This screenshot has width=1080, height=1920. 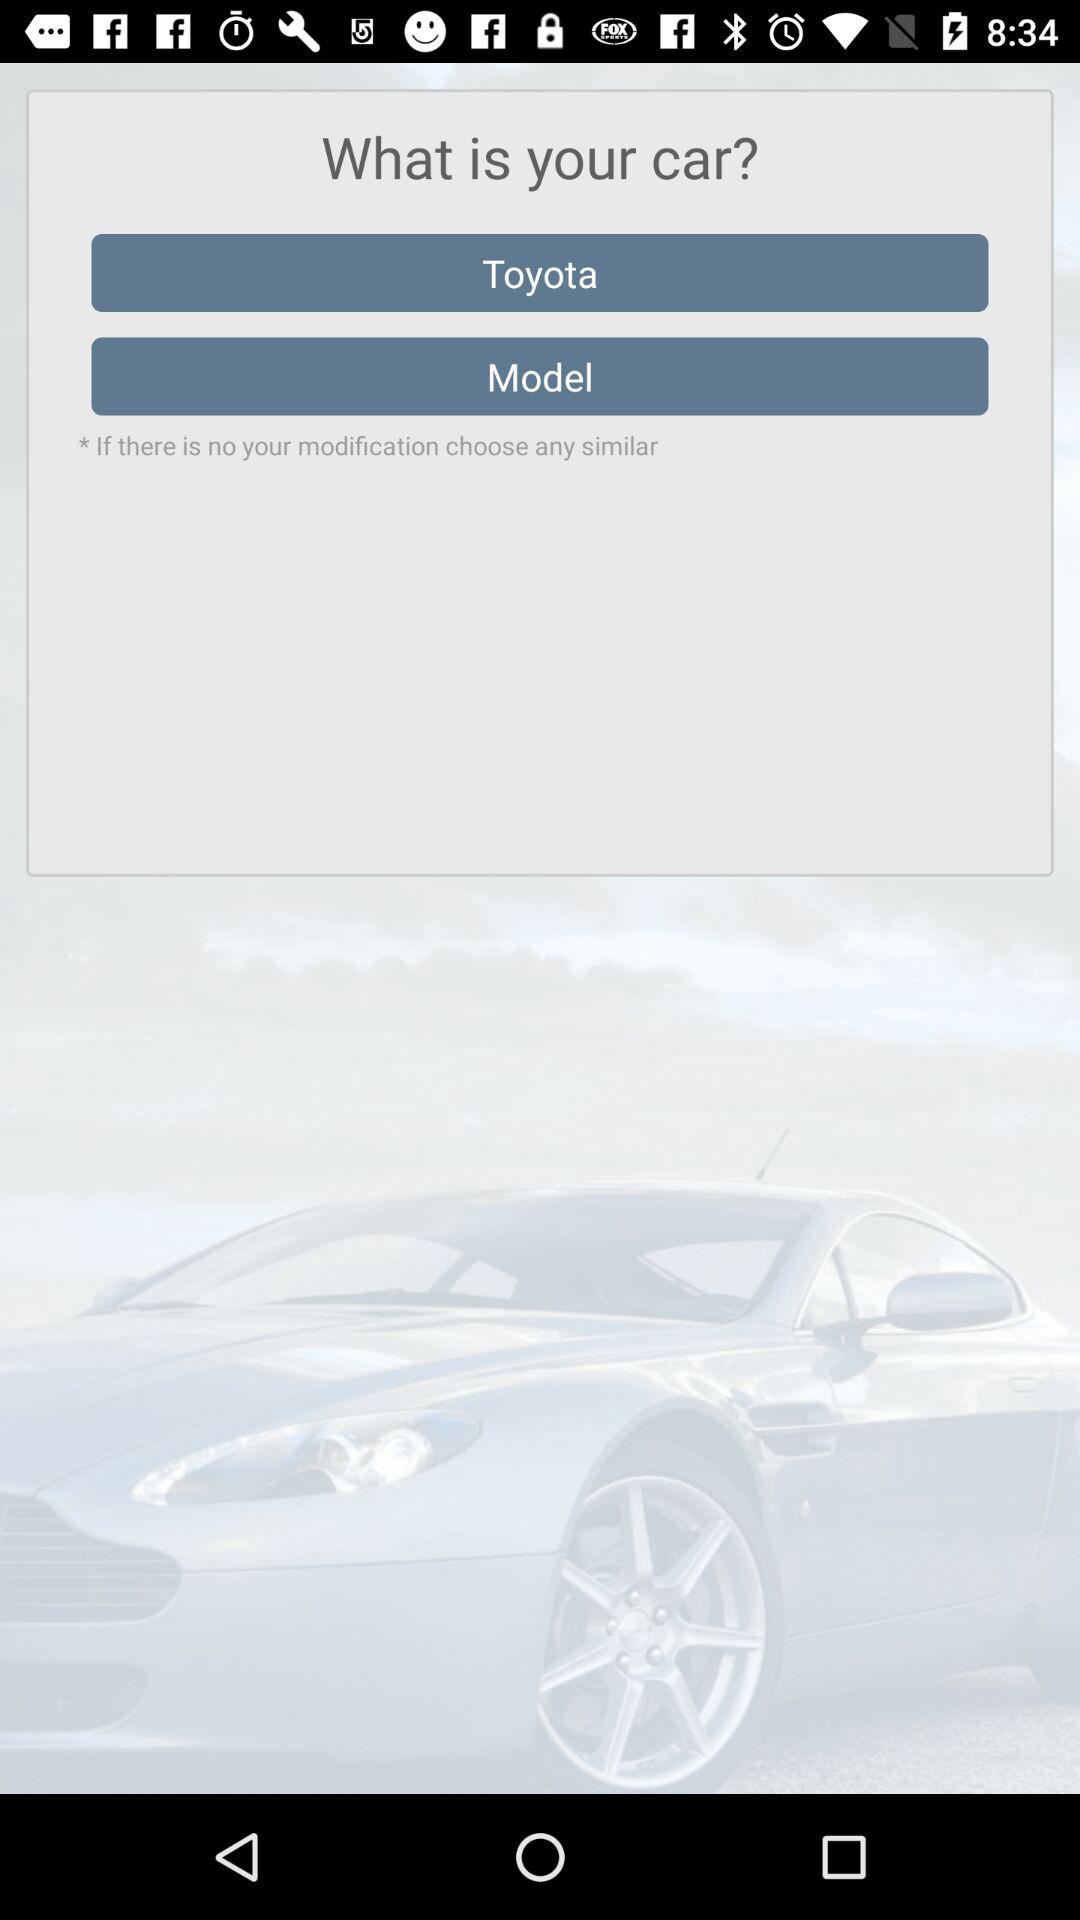 What do you see at coordinates (540, 272) in the screenshot?
I see `flip to toyota` at bounding box center [540, 272].